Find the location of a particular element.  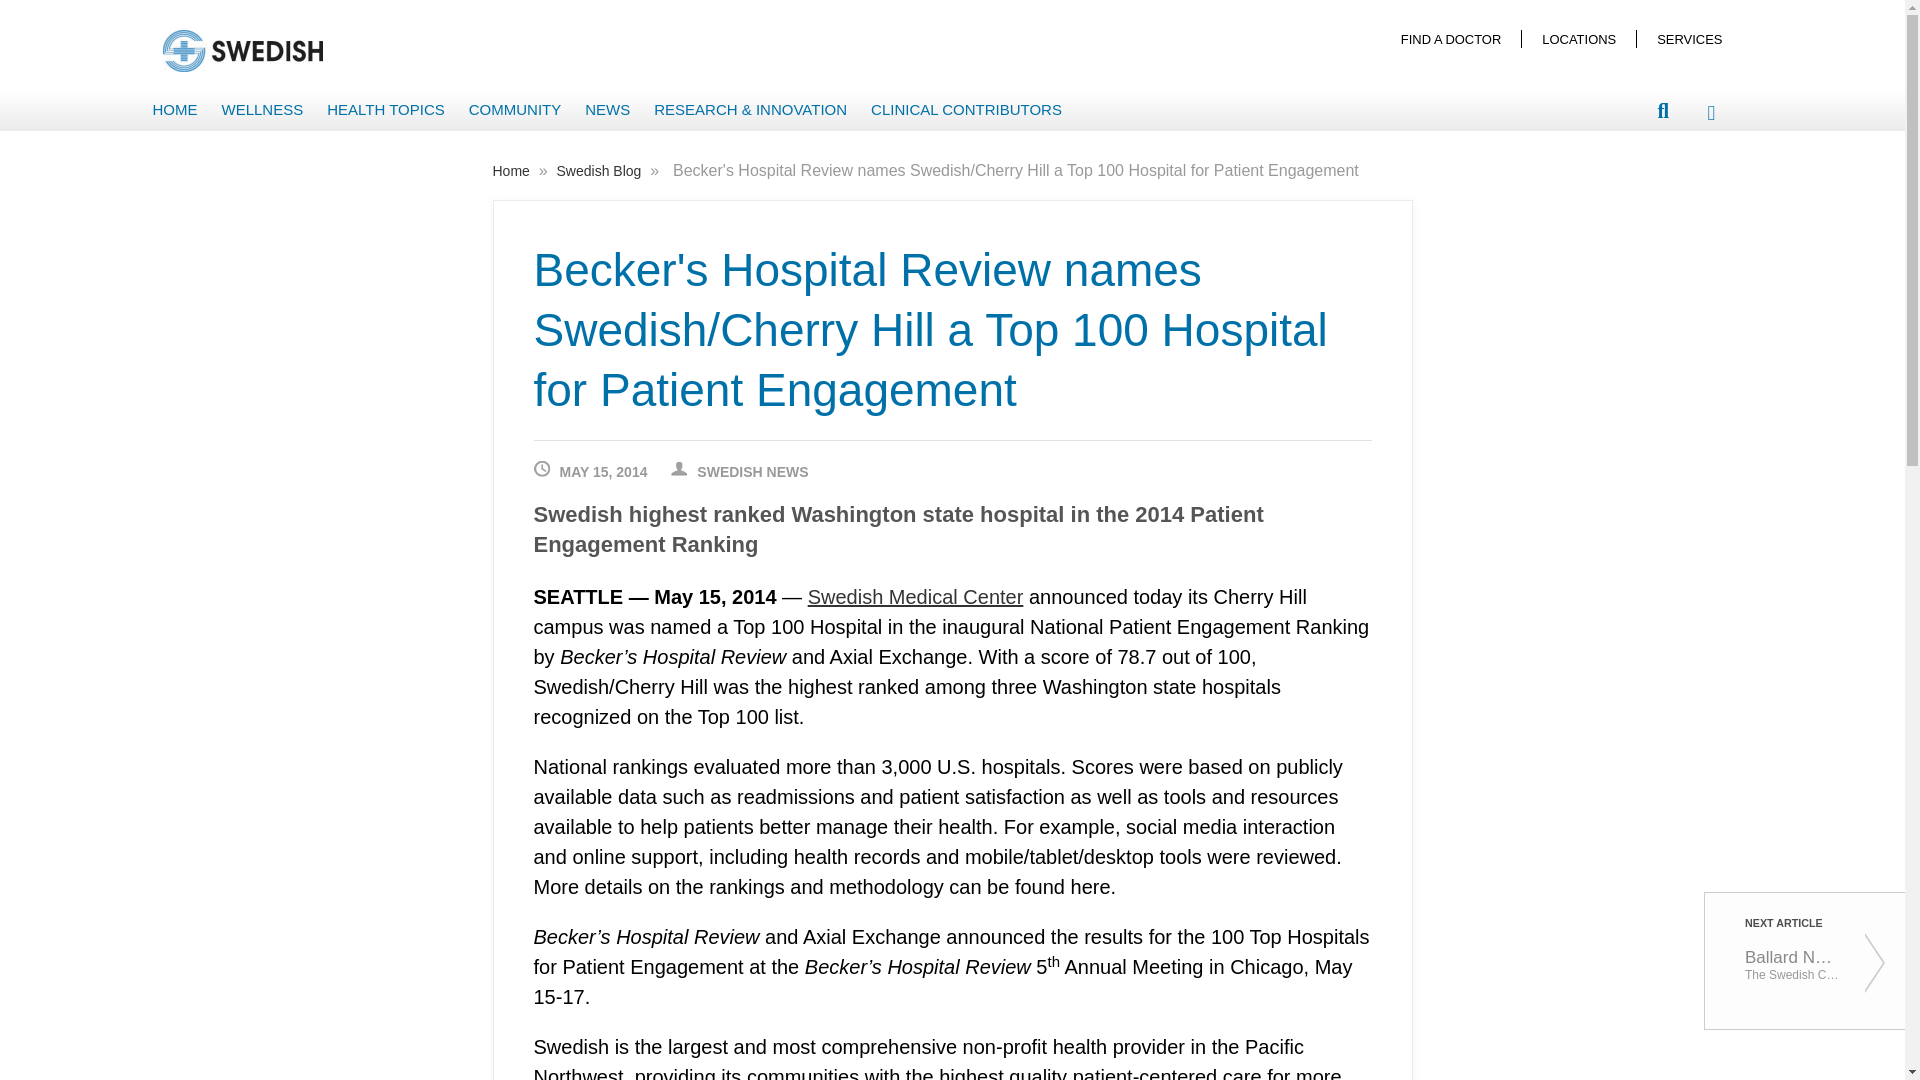

Home is located at coordinates (512, 171).